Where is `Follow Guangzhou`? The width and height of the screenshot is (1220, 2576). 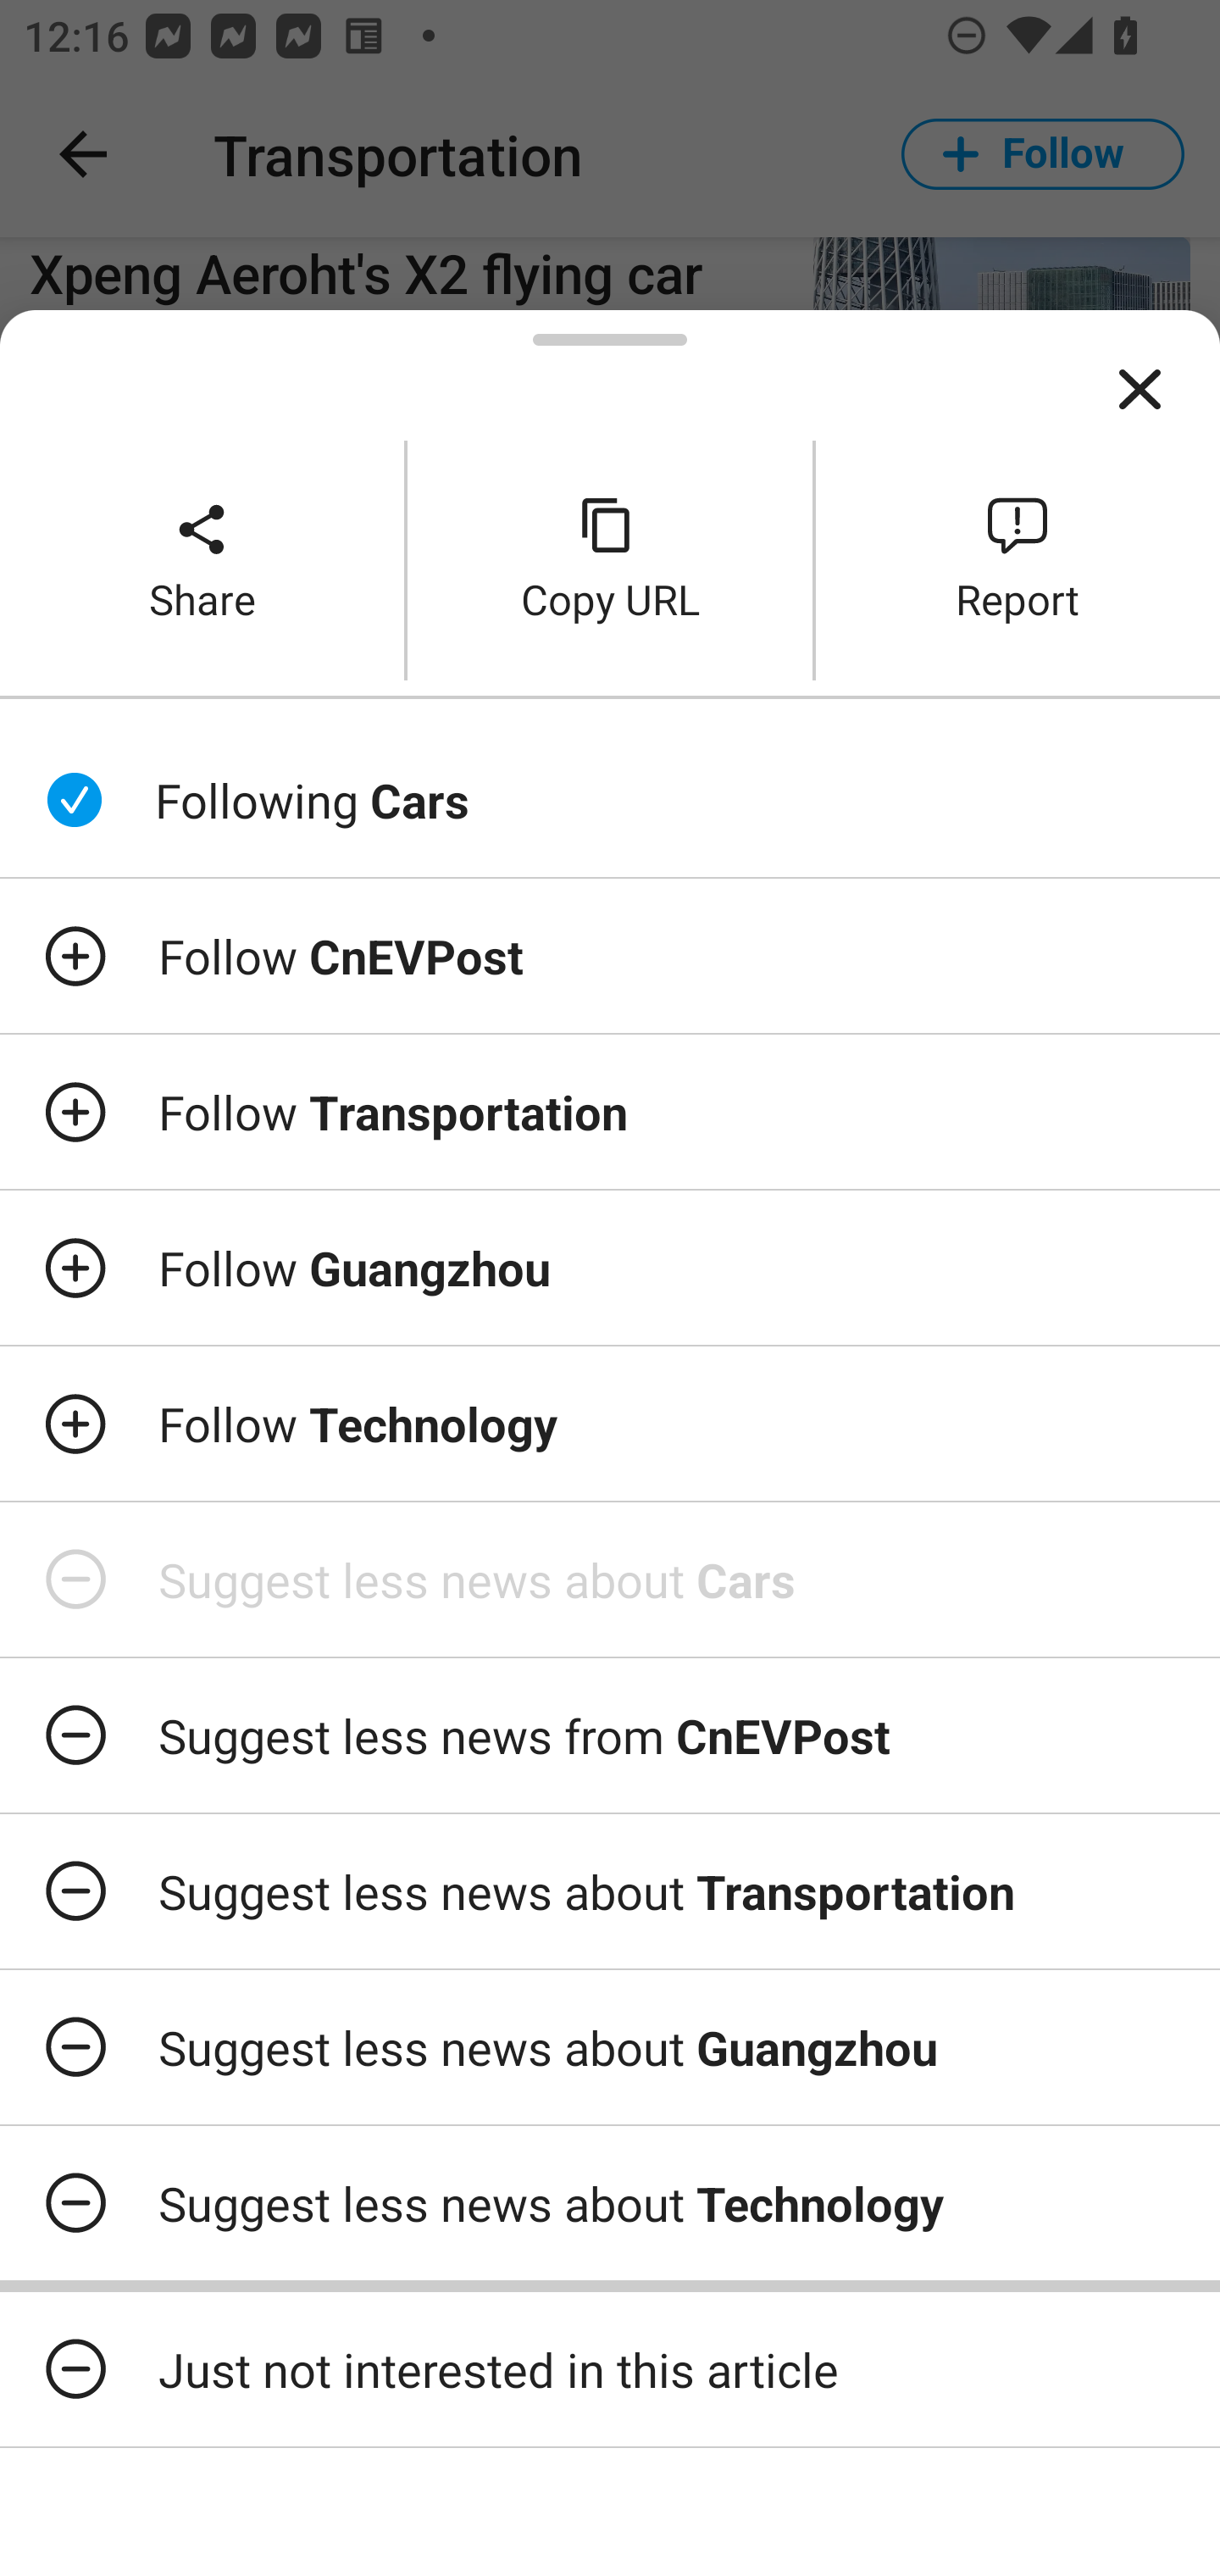
Follow Guangzhou is located at coordinates (610, 1267).